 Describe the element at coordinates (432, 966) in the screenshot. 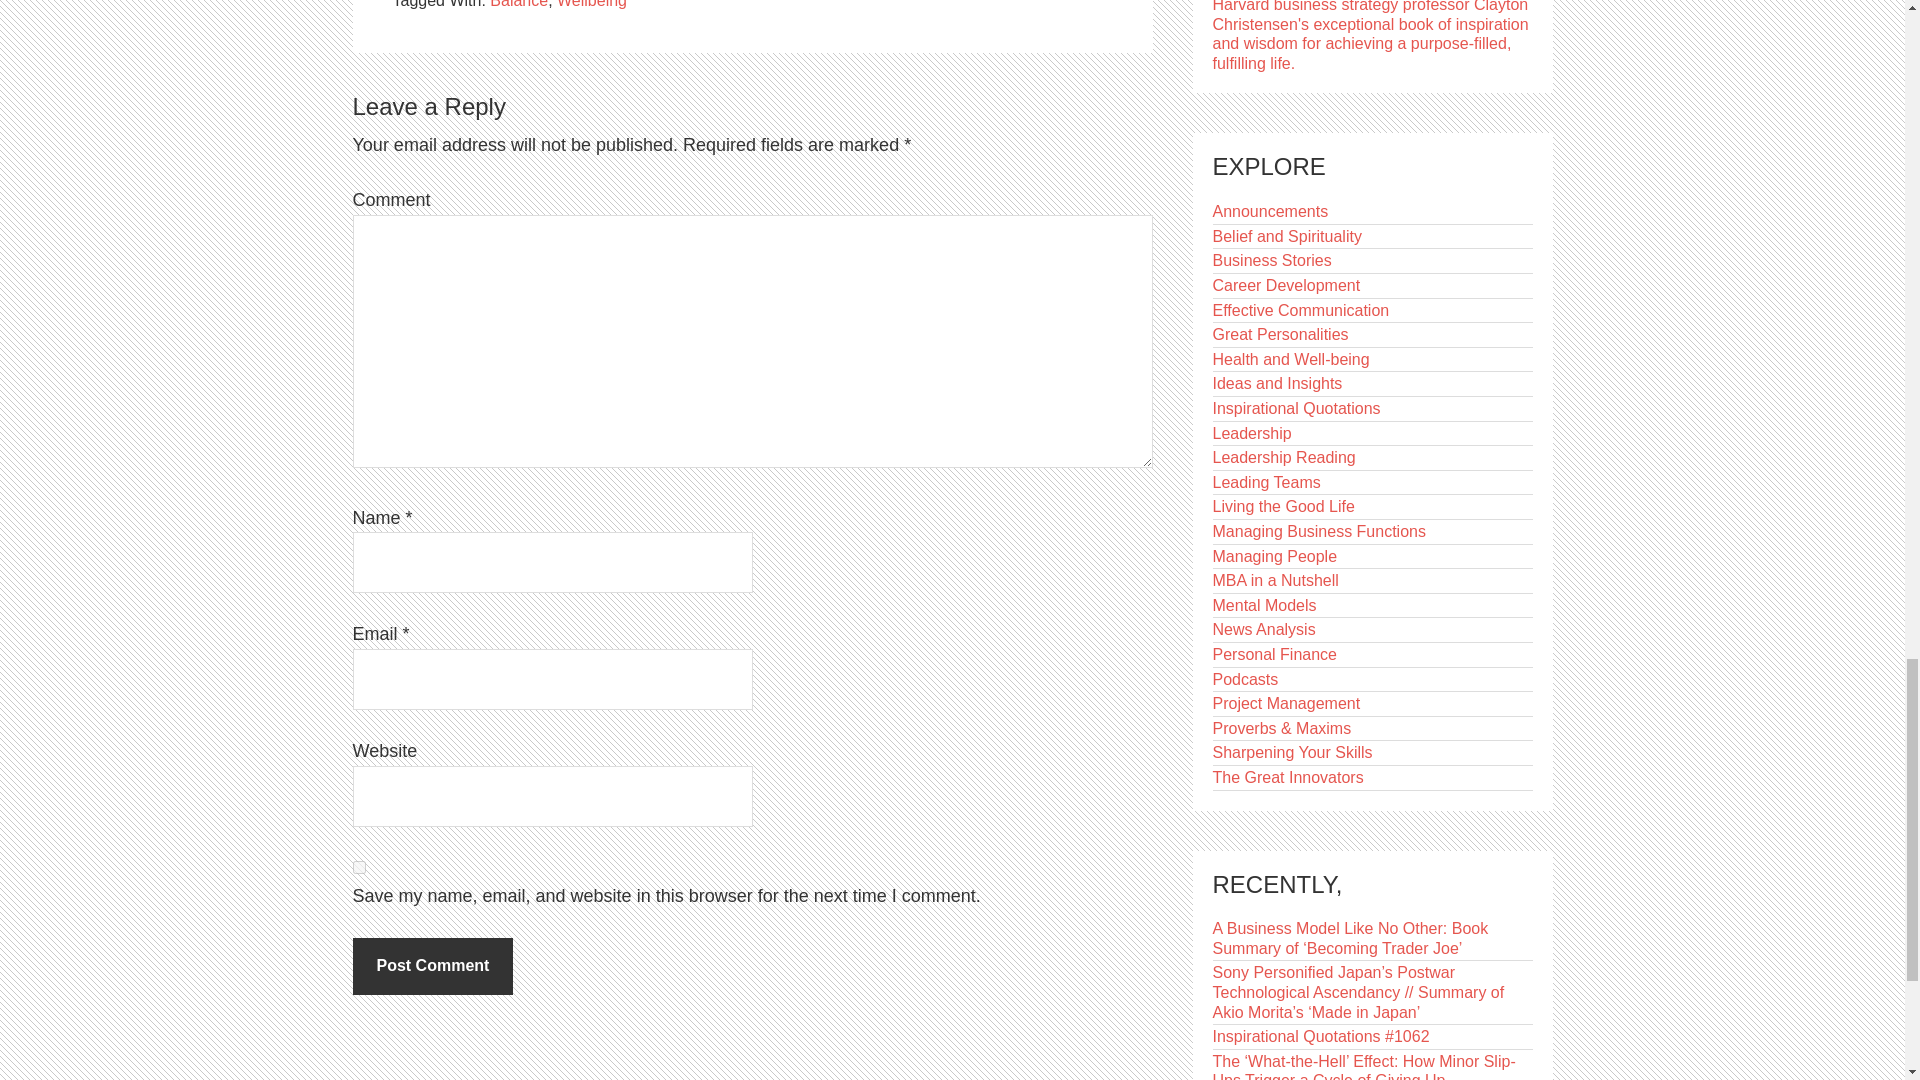

I see `Post Comment` at that location.